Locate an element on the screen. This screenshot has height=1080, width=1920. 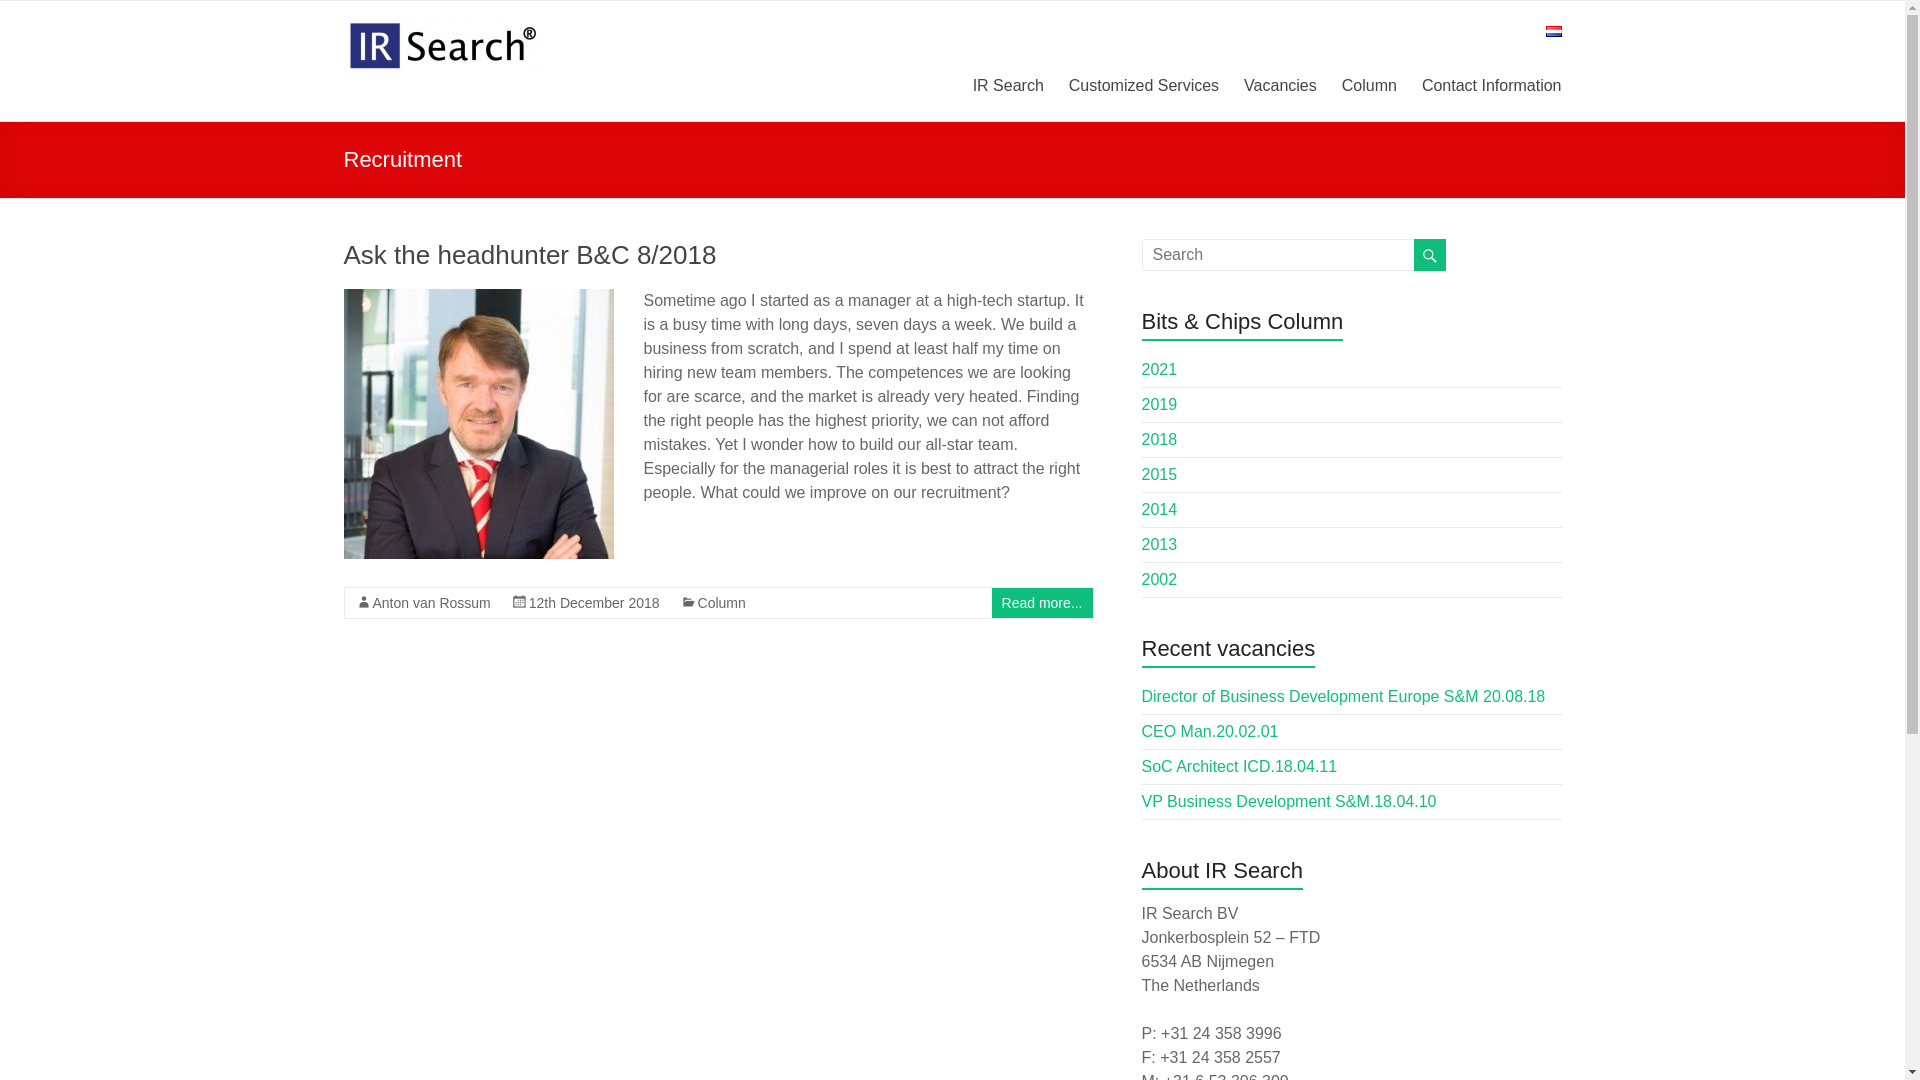
2021 is located at coordinates (1160, 369).